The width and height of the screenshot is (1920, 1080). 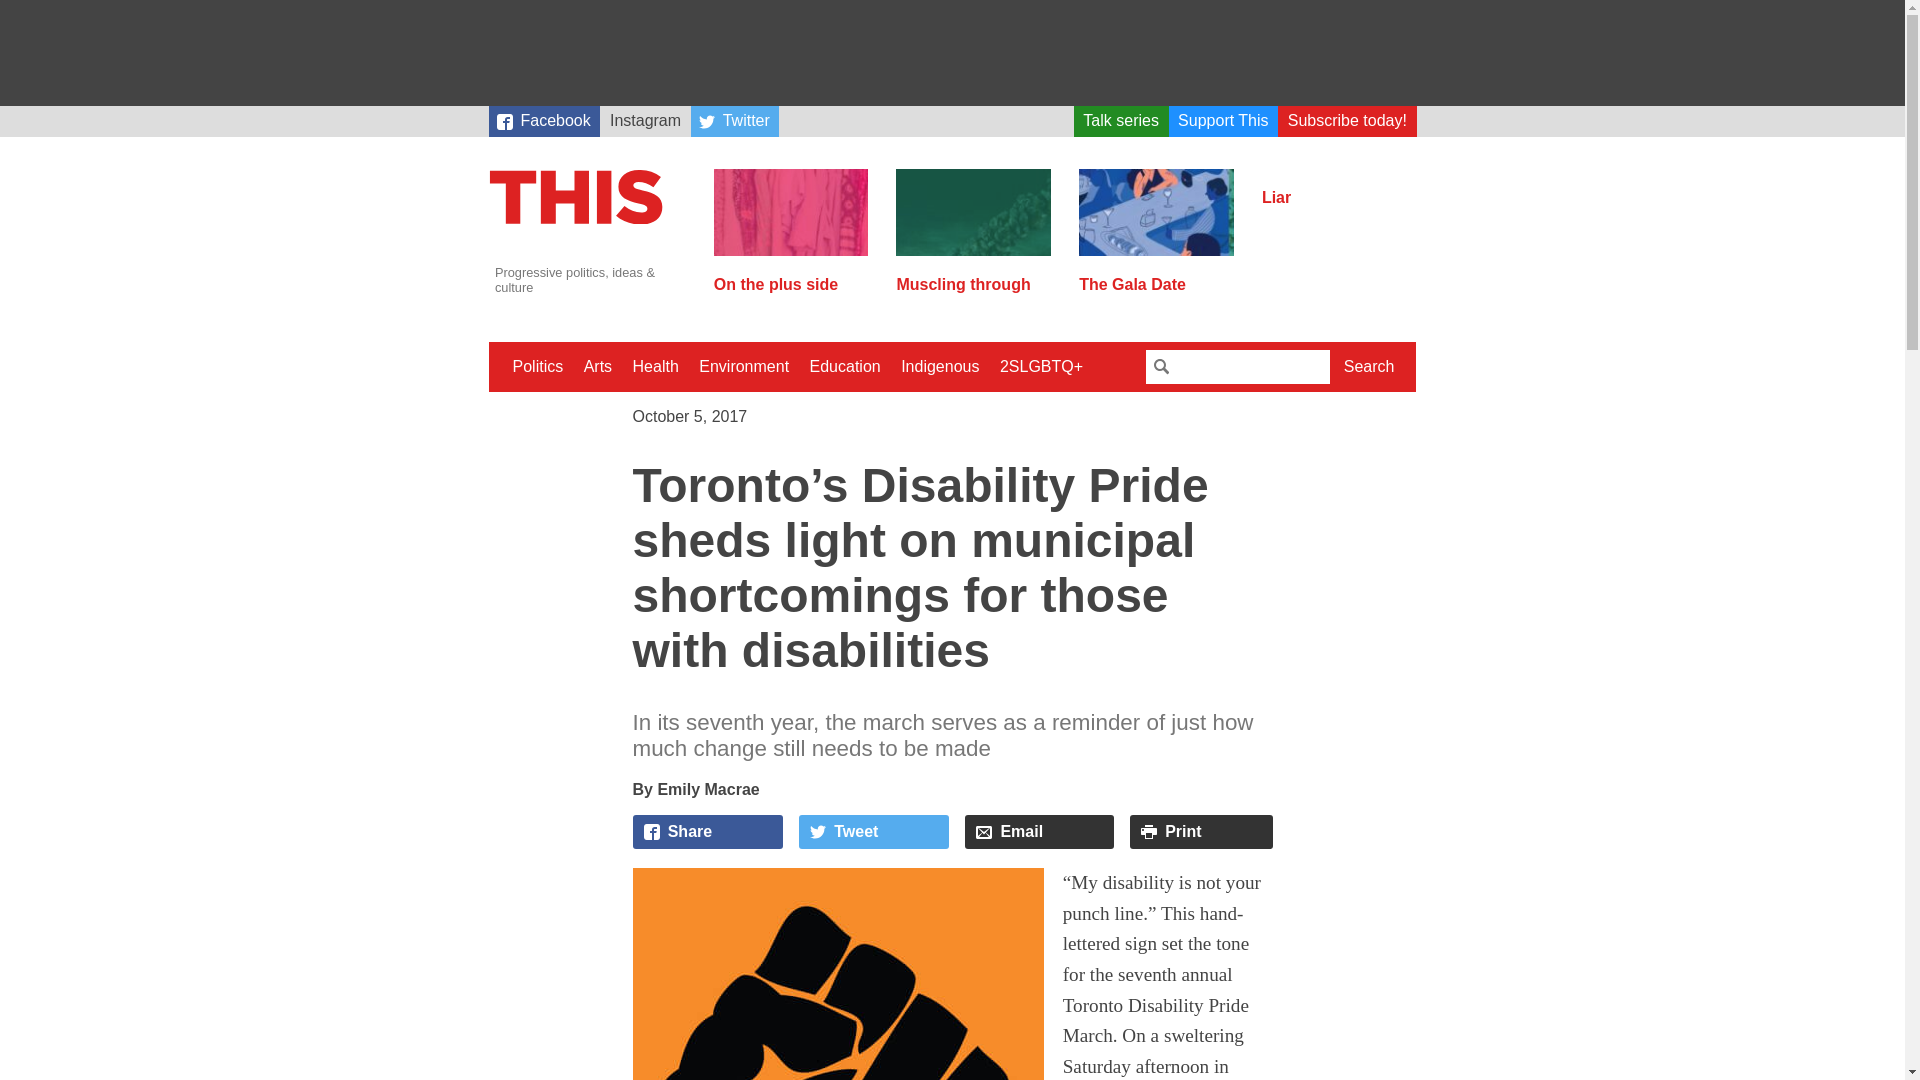 What do you see at coordinates (1224, 121) in the screenshot?
I see `Support This` at bounding box center [1224, 121].